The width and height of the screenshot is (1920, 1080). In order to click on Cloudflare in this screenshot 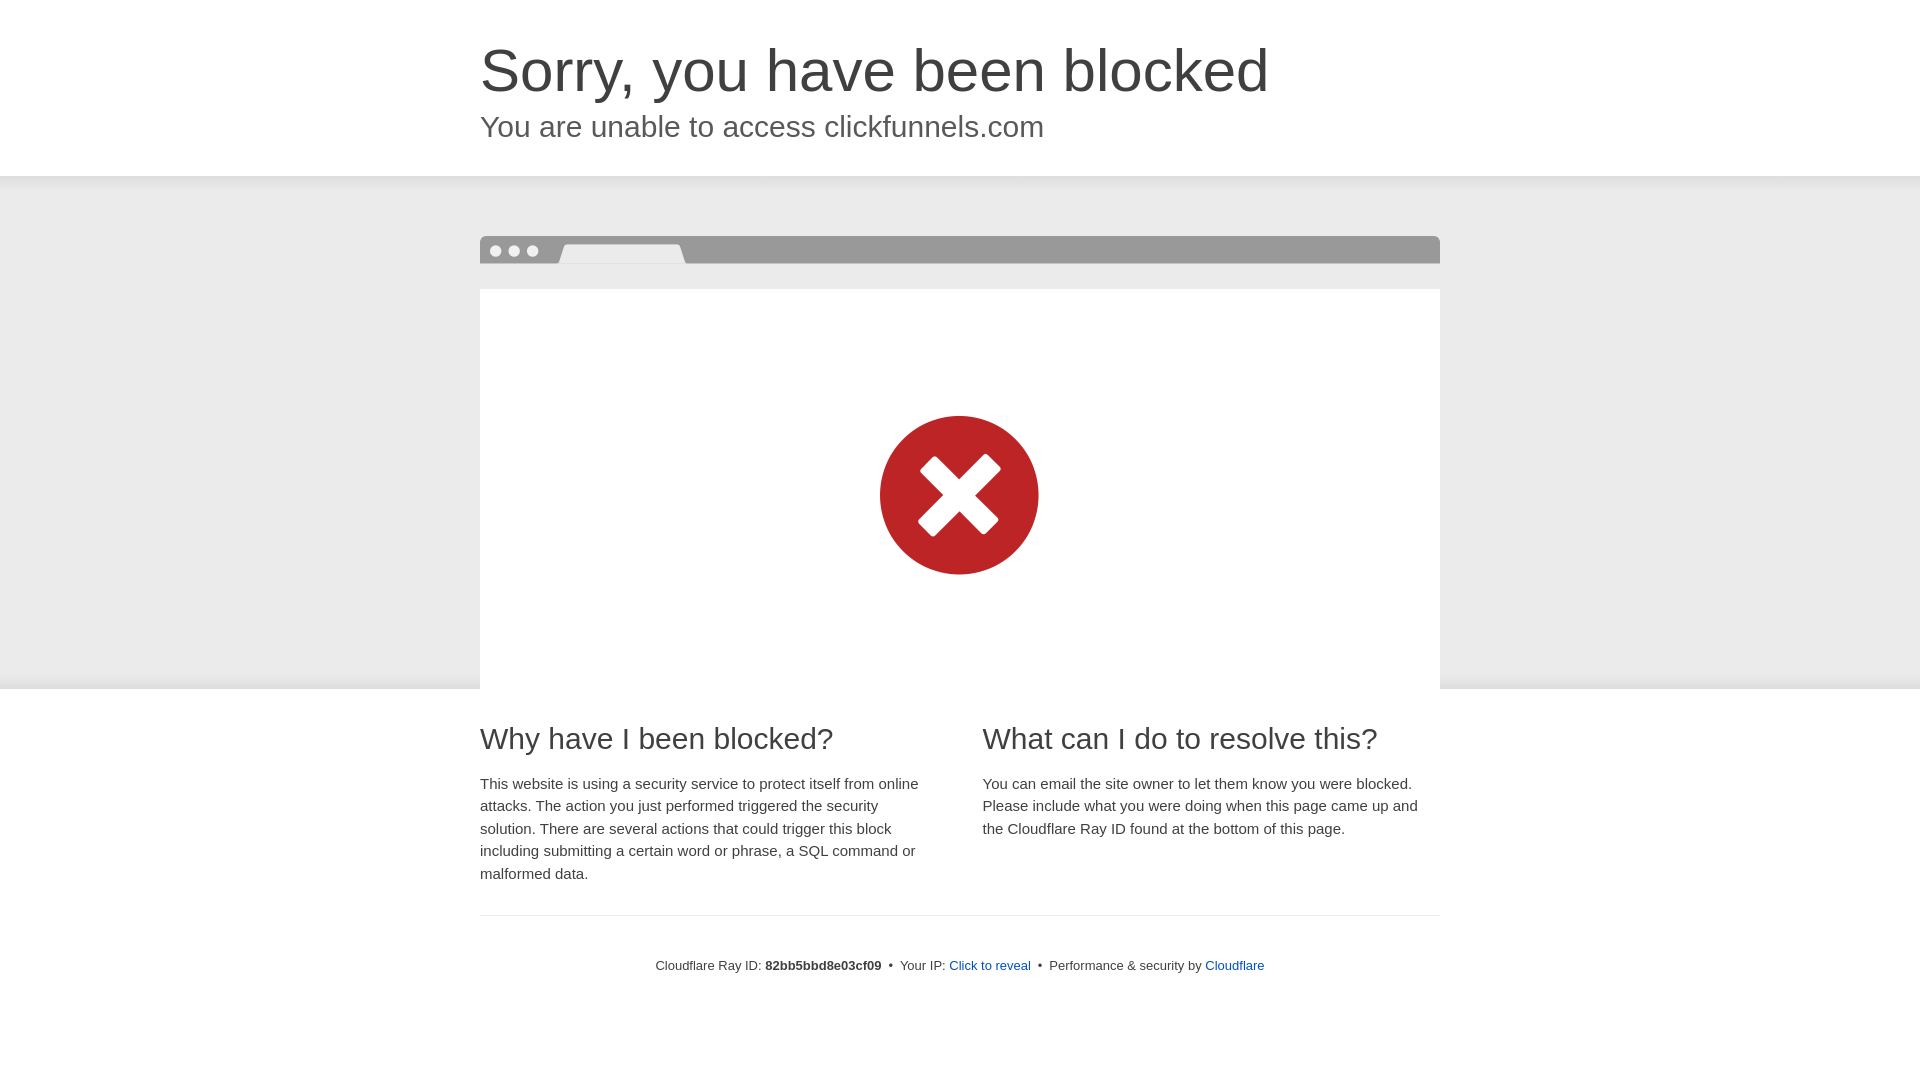, I will do `click(1234, 966)`.